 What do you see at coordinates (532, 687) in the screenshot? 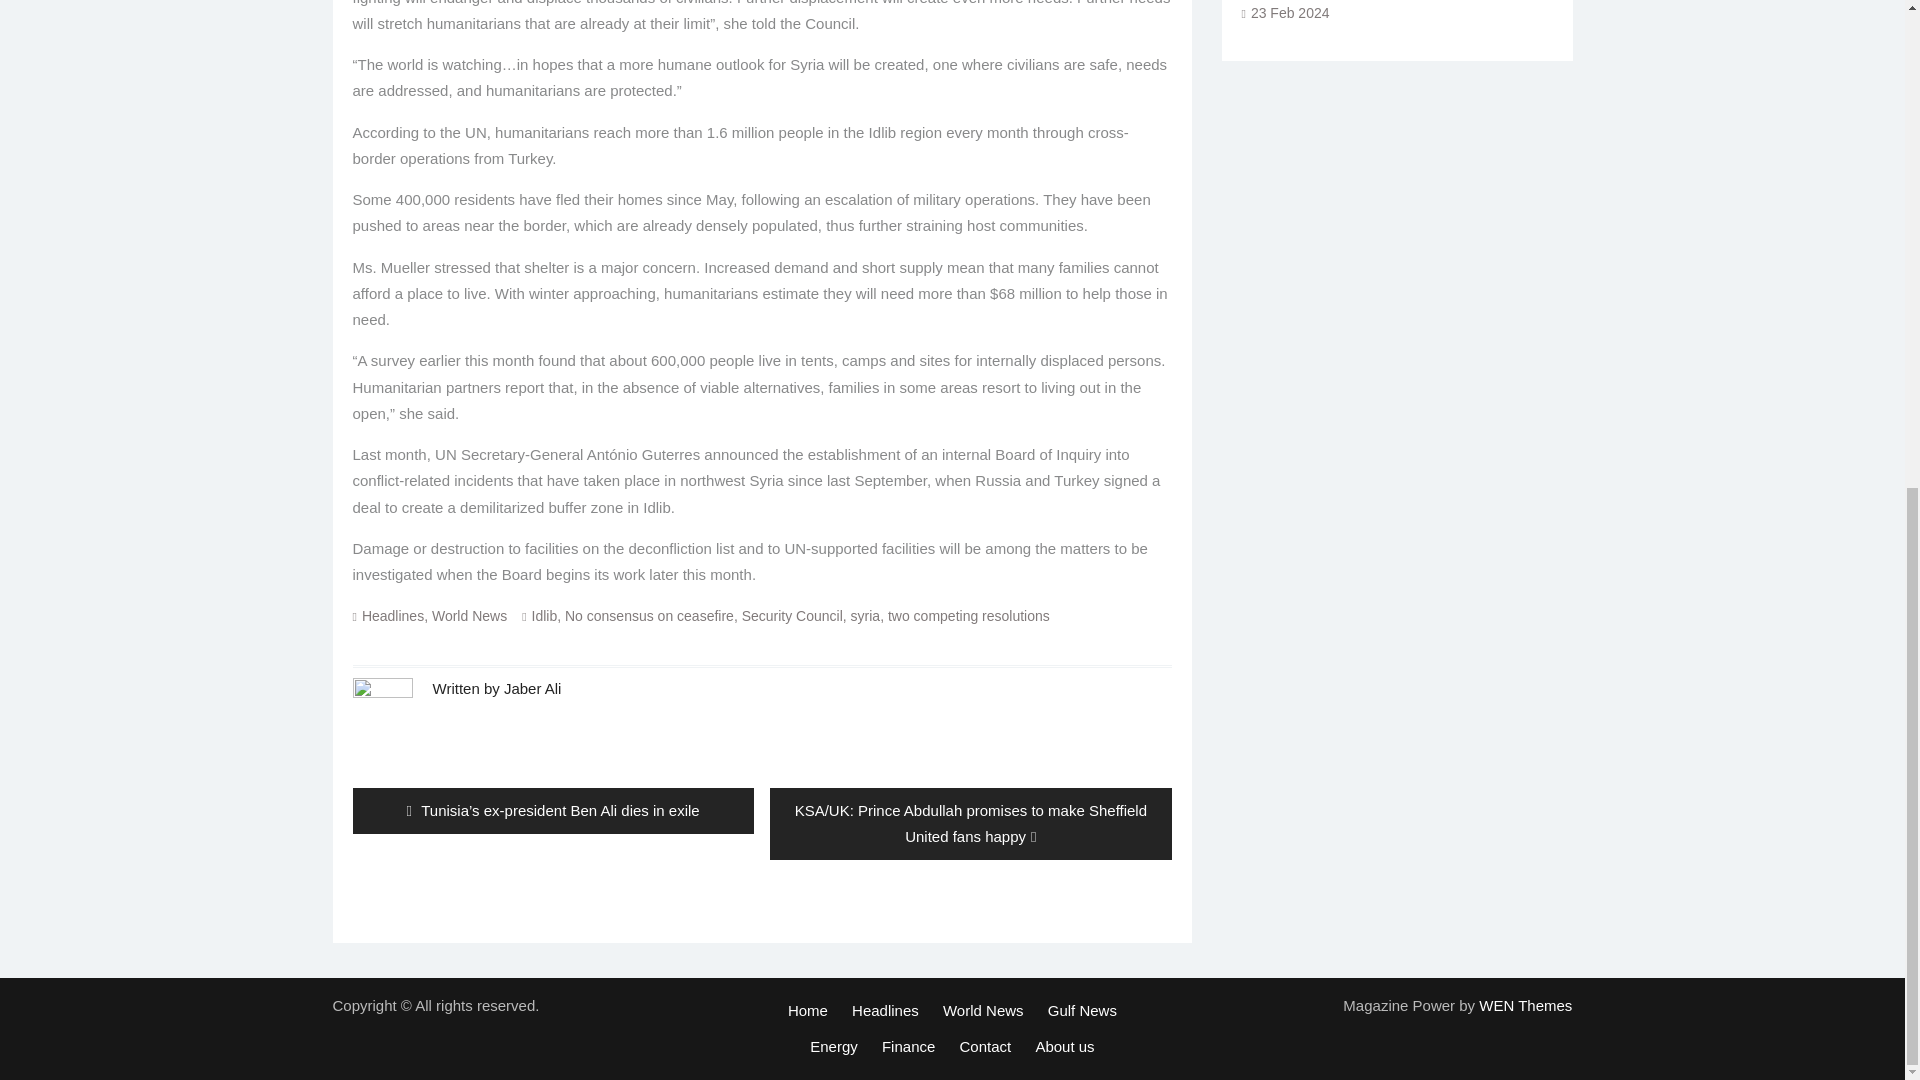
I see `Posts by Jaber Ali` at bounding box center [532, 687].